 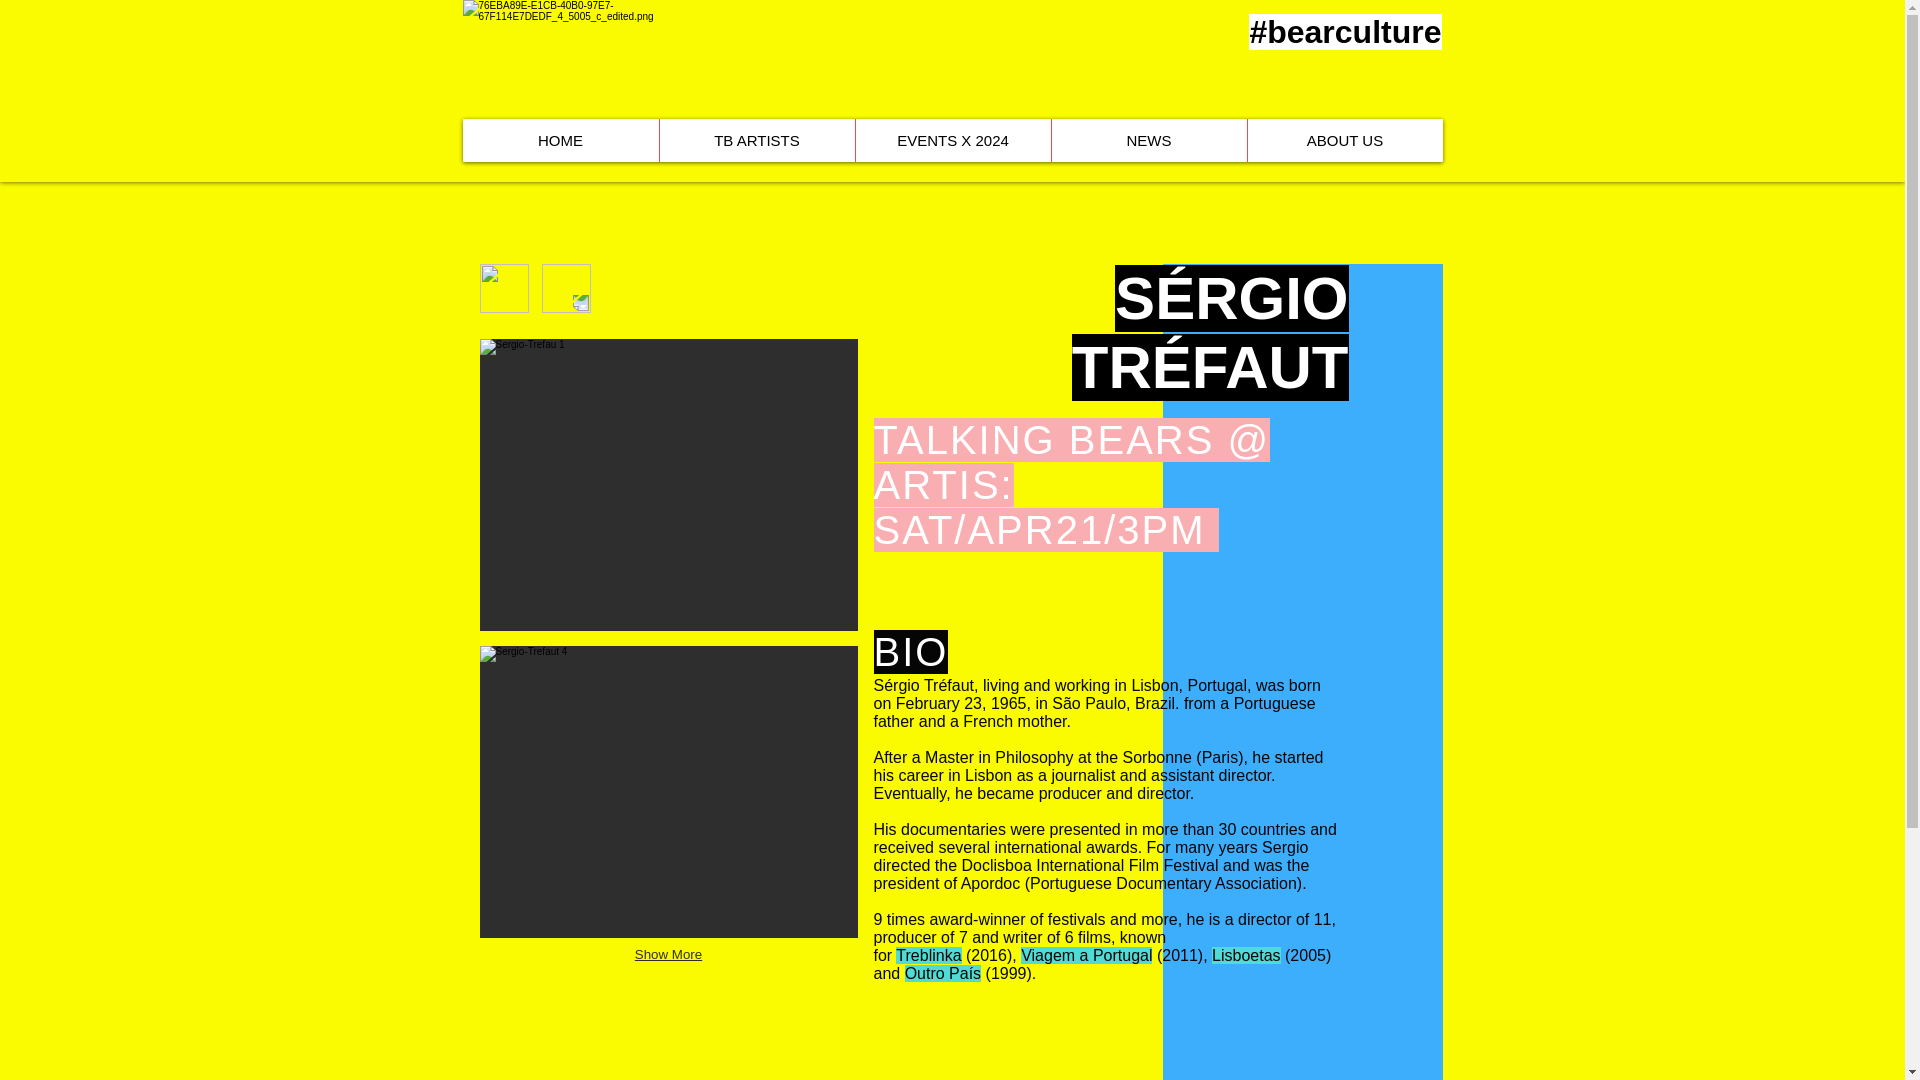 What do you see at coordinates (1246, 956) in the screenshot?
I see `Lisboetas` at bounding box center [1246, 956].